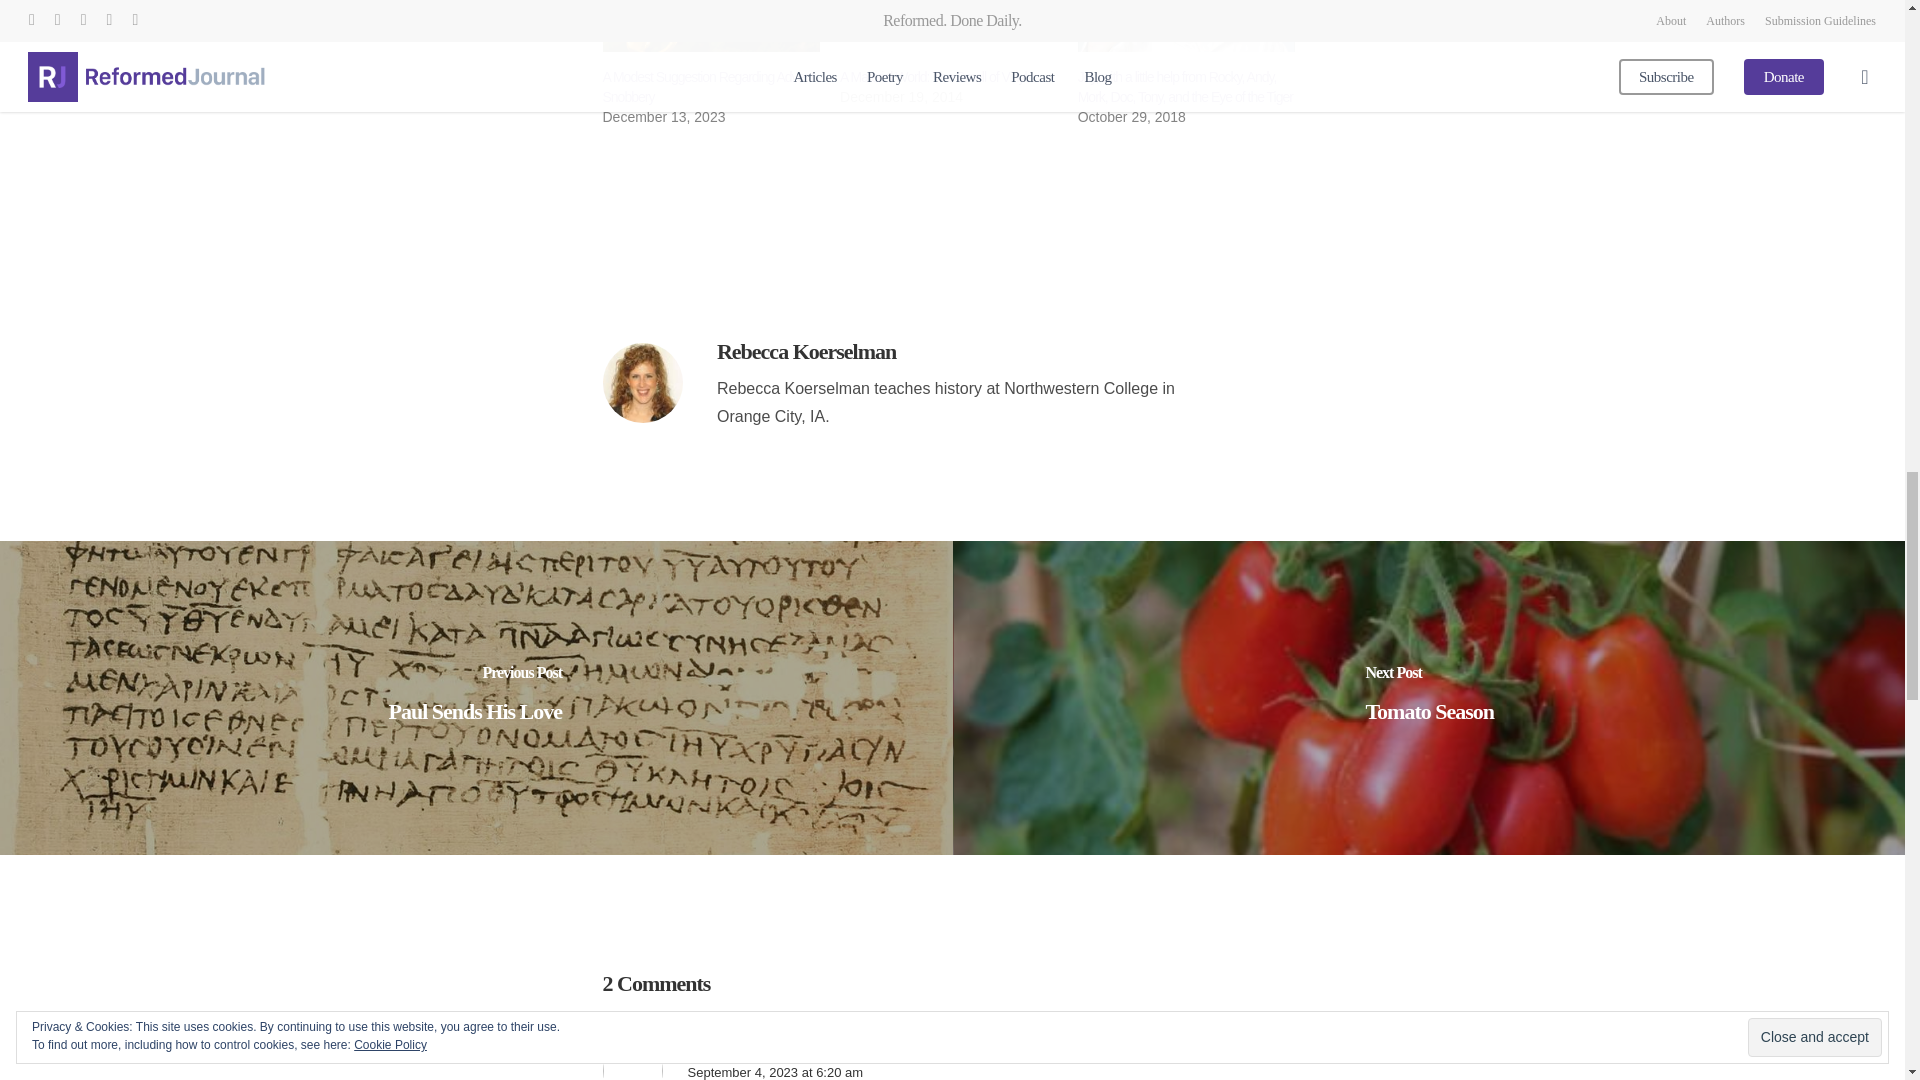 Image resolution: width=1920 pixels, height=1080 pixels. I want to click on A Modest Suggestion Regarding Advent Snobbery, so click(708, 86).